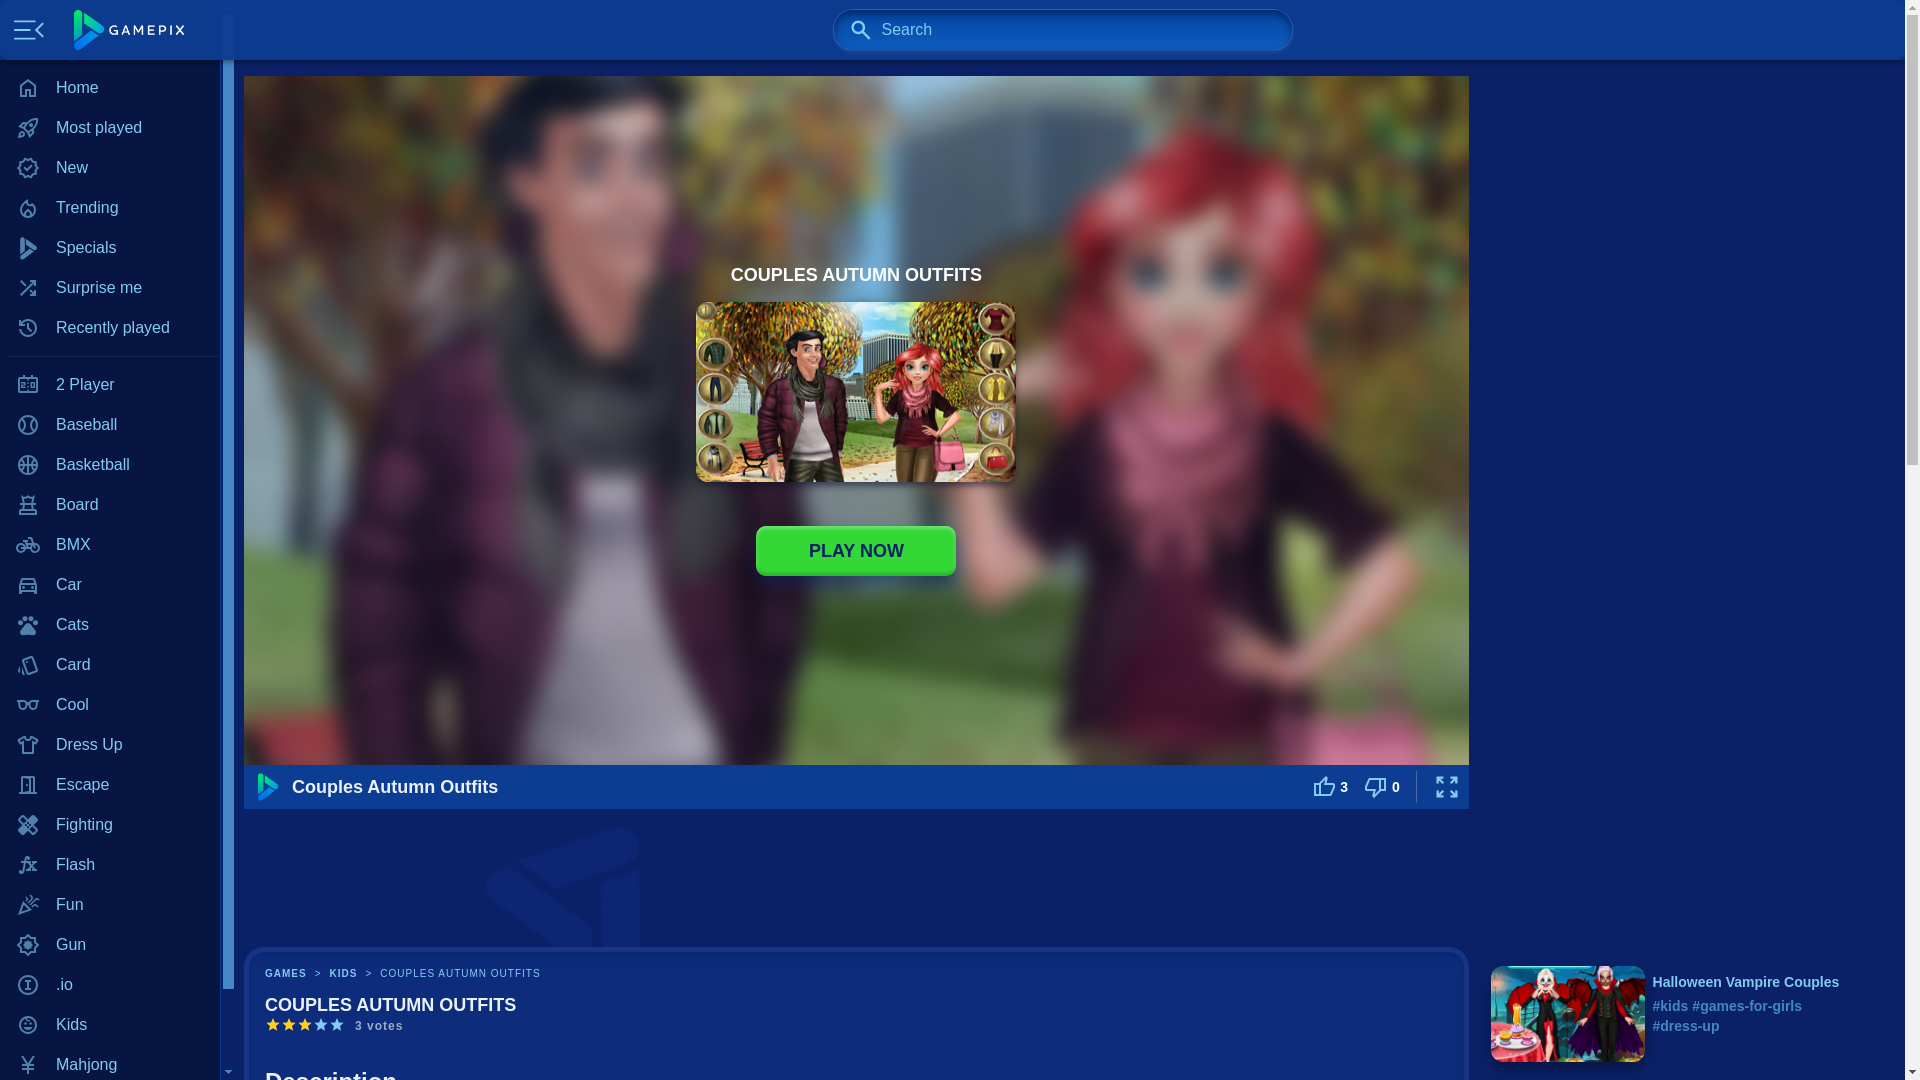 The height and width of the screenshot is (1080, 1920). What do you see at coordinates (110, 464) in the screenshot?
I see `Basketball` at bounding box center [110, 464].